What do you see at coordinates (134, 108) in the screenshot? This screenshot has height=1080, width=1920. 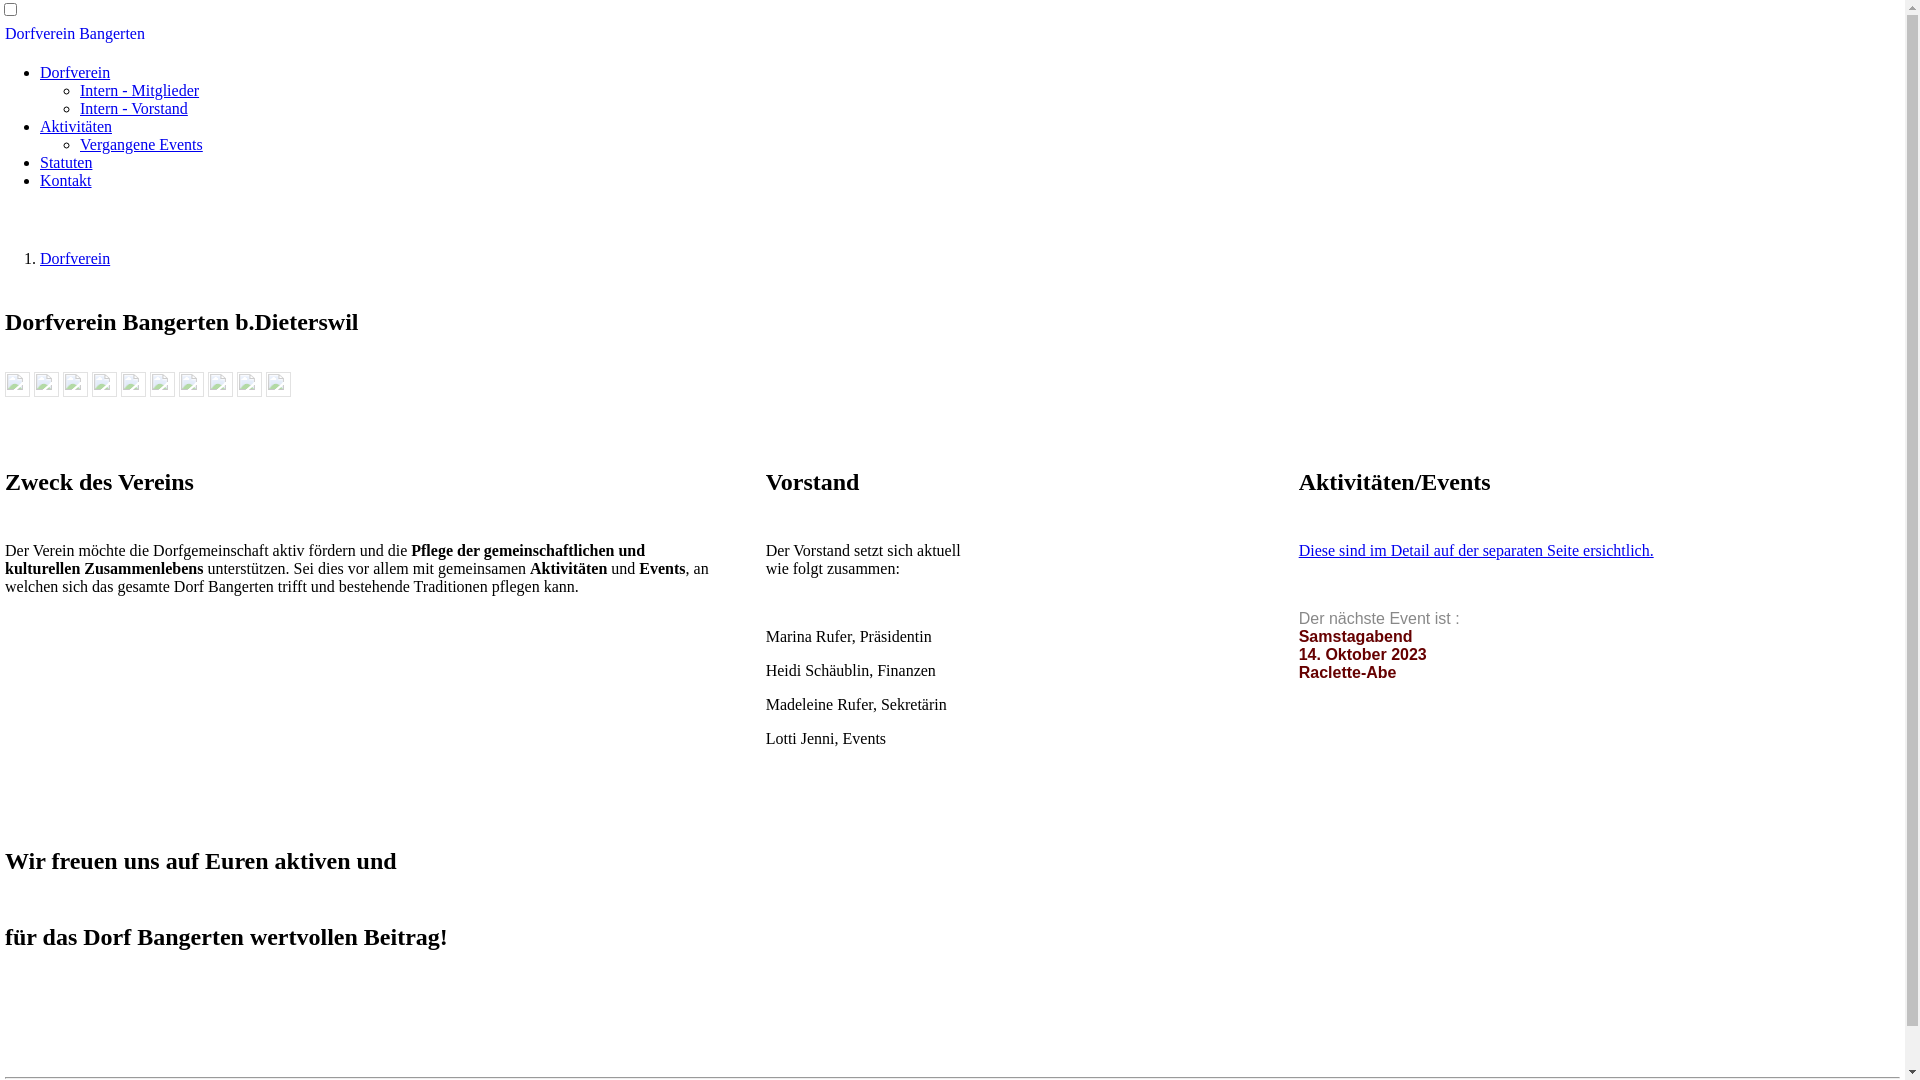 I see `Intern - Vorstand` at bounding box center [134, 108].